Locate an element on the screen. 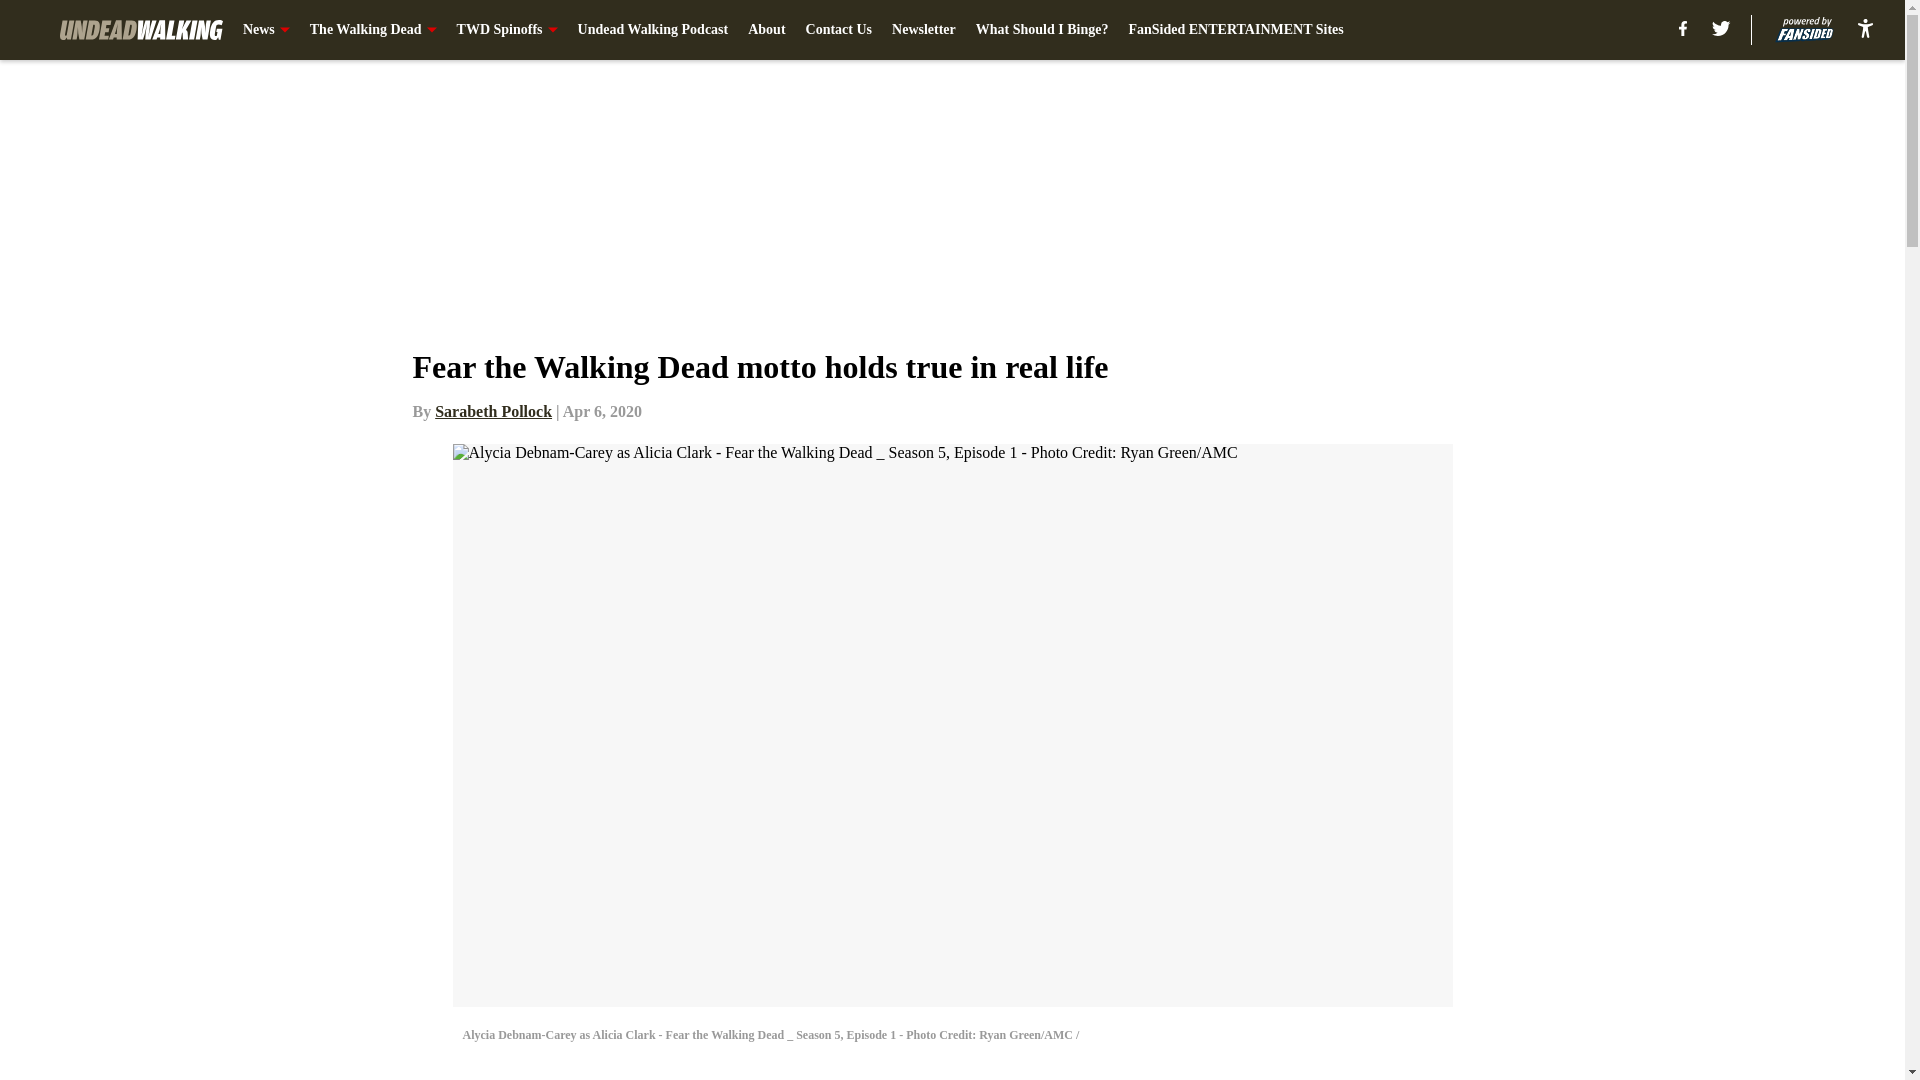 The image size is (1920, 1080). Undead Walking Podcast is located at coordinates (653, 30).